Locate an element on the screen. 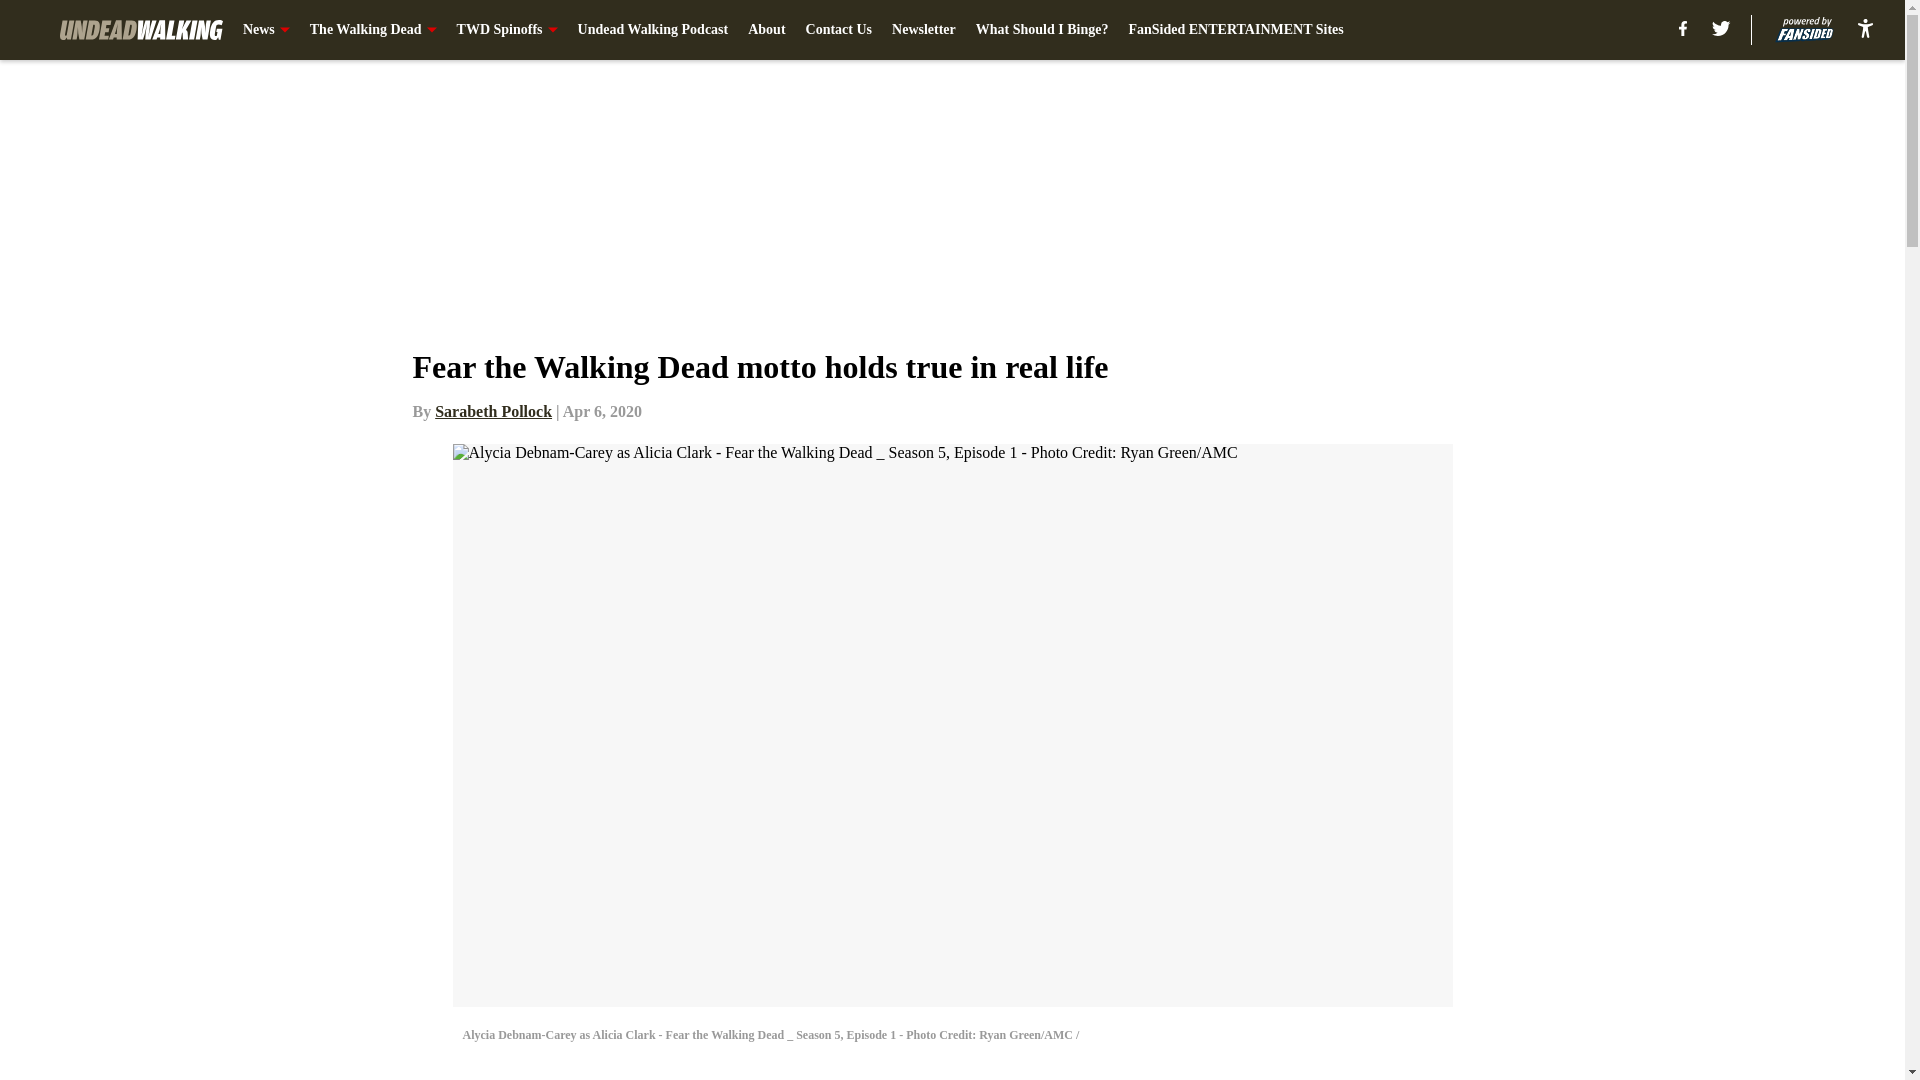 The image size is (1920, 1080). Undead Walking Podcast is located at coordinates (653, 30).